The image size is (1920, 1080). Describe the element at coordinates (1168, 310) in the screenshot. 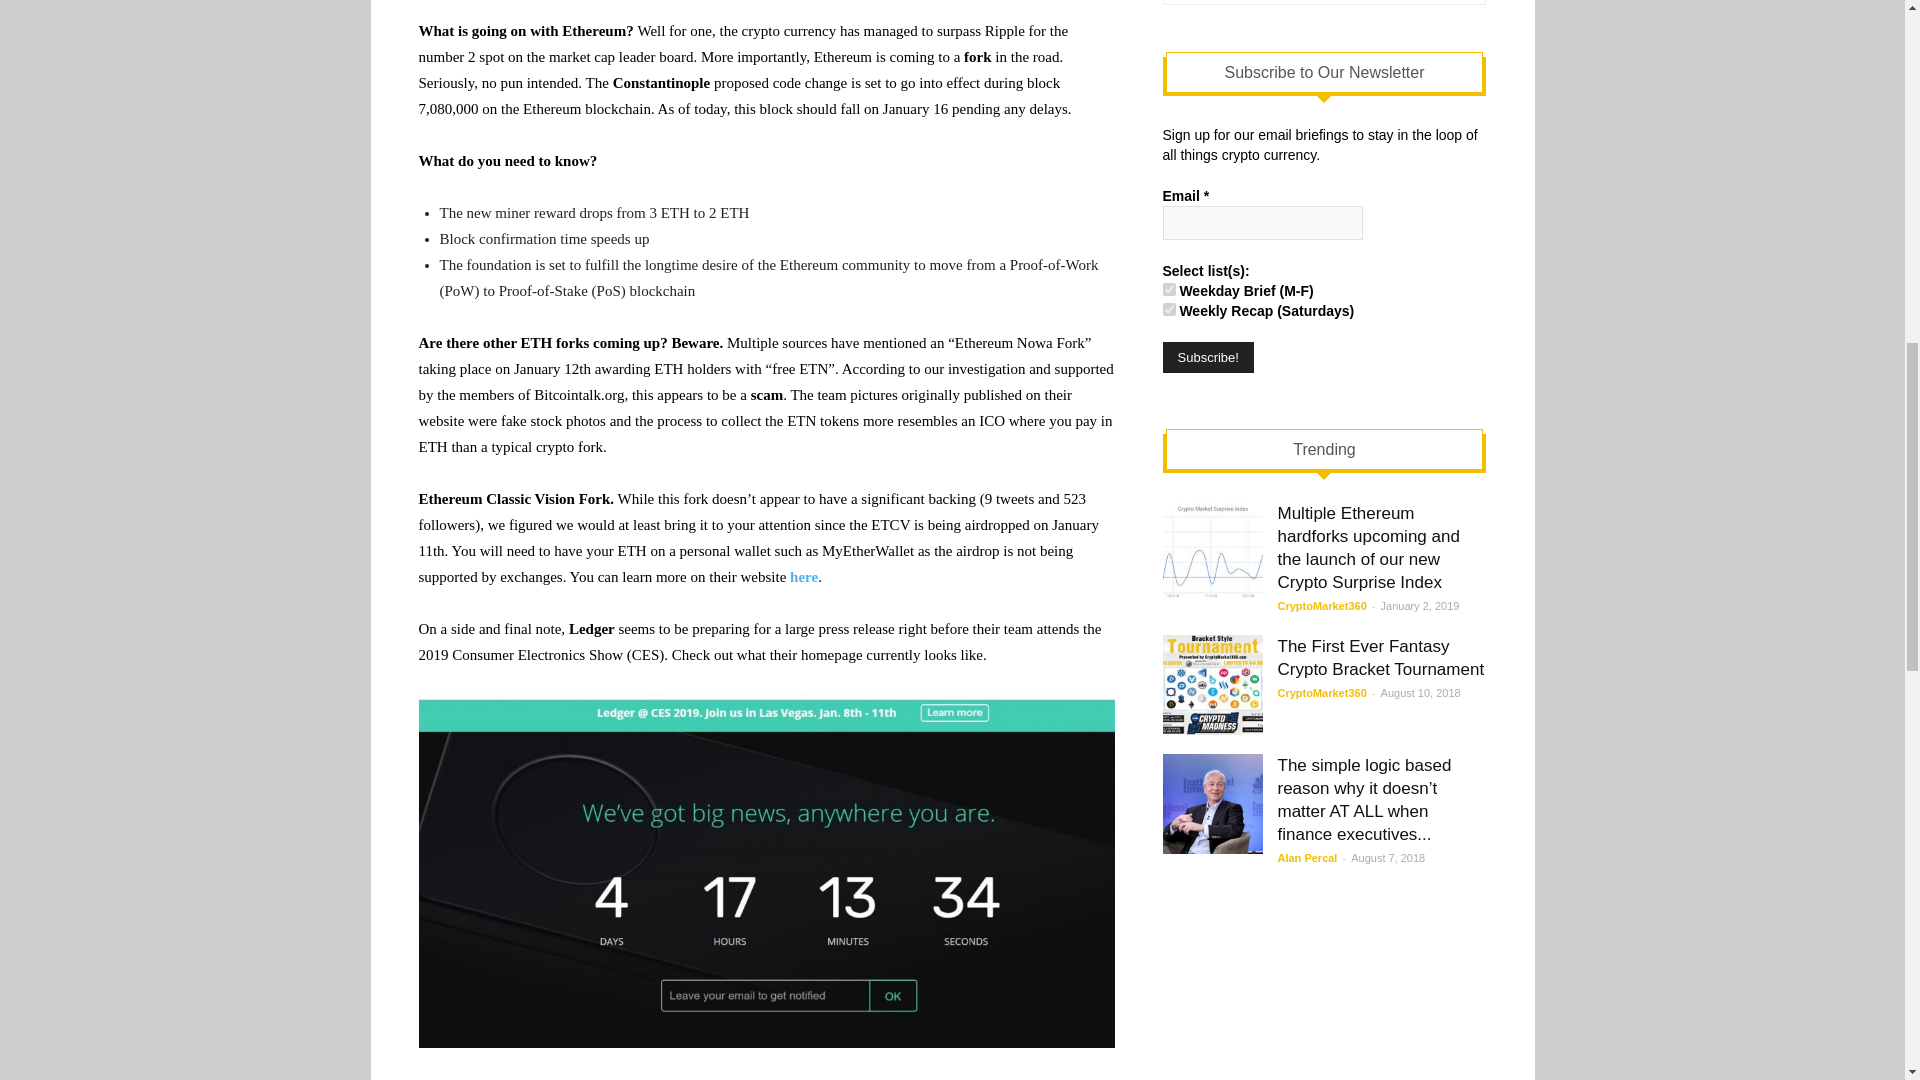

I see `5` at that location.